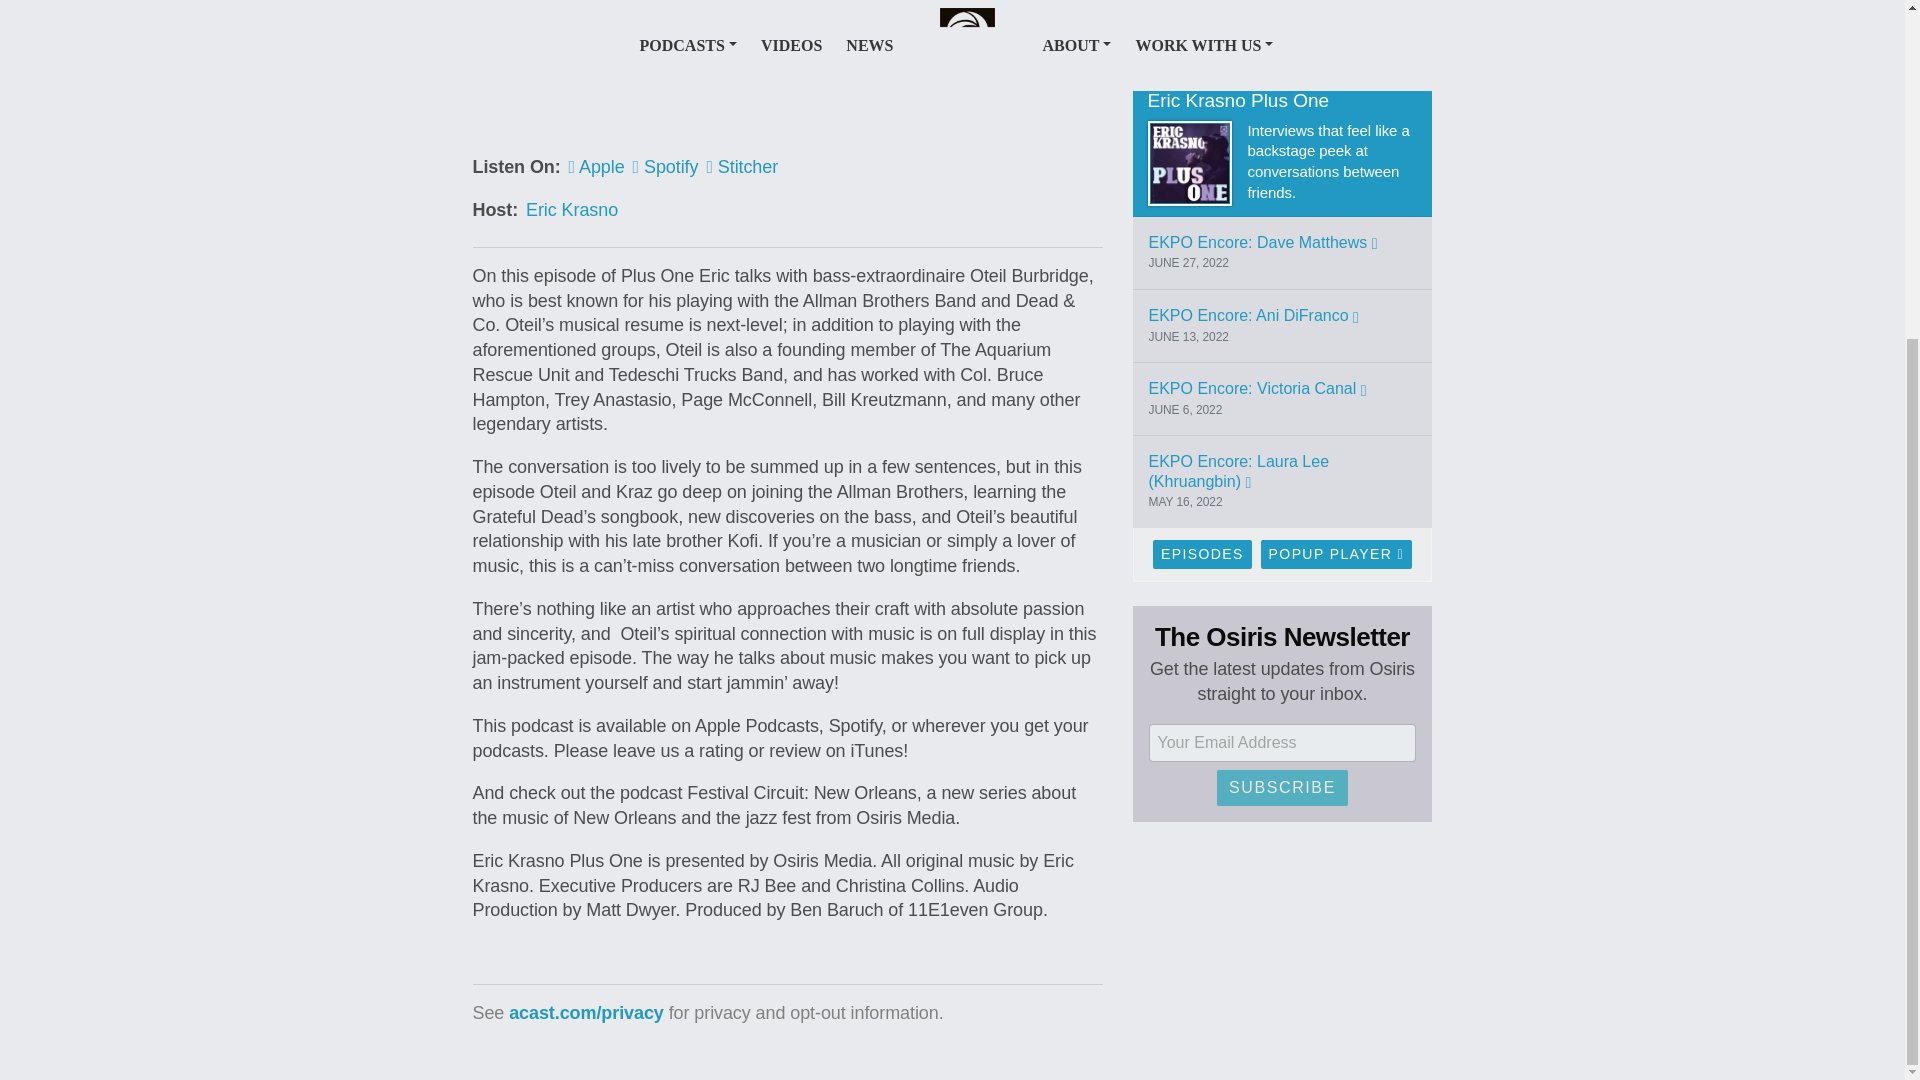 This screenshot has height=1080, width=1920. What do you see at coordinates (596, 166) in the screenshot?
I see `Apple` at bounding box center [596, 166].